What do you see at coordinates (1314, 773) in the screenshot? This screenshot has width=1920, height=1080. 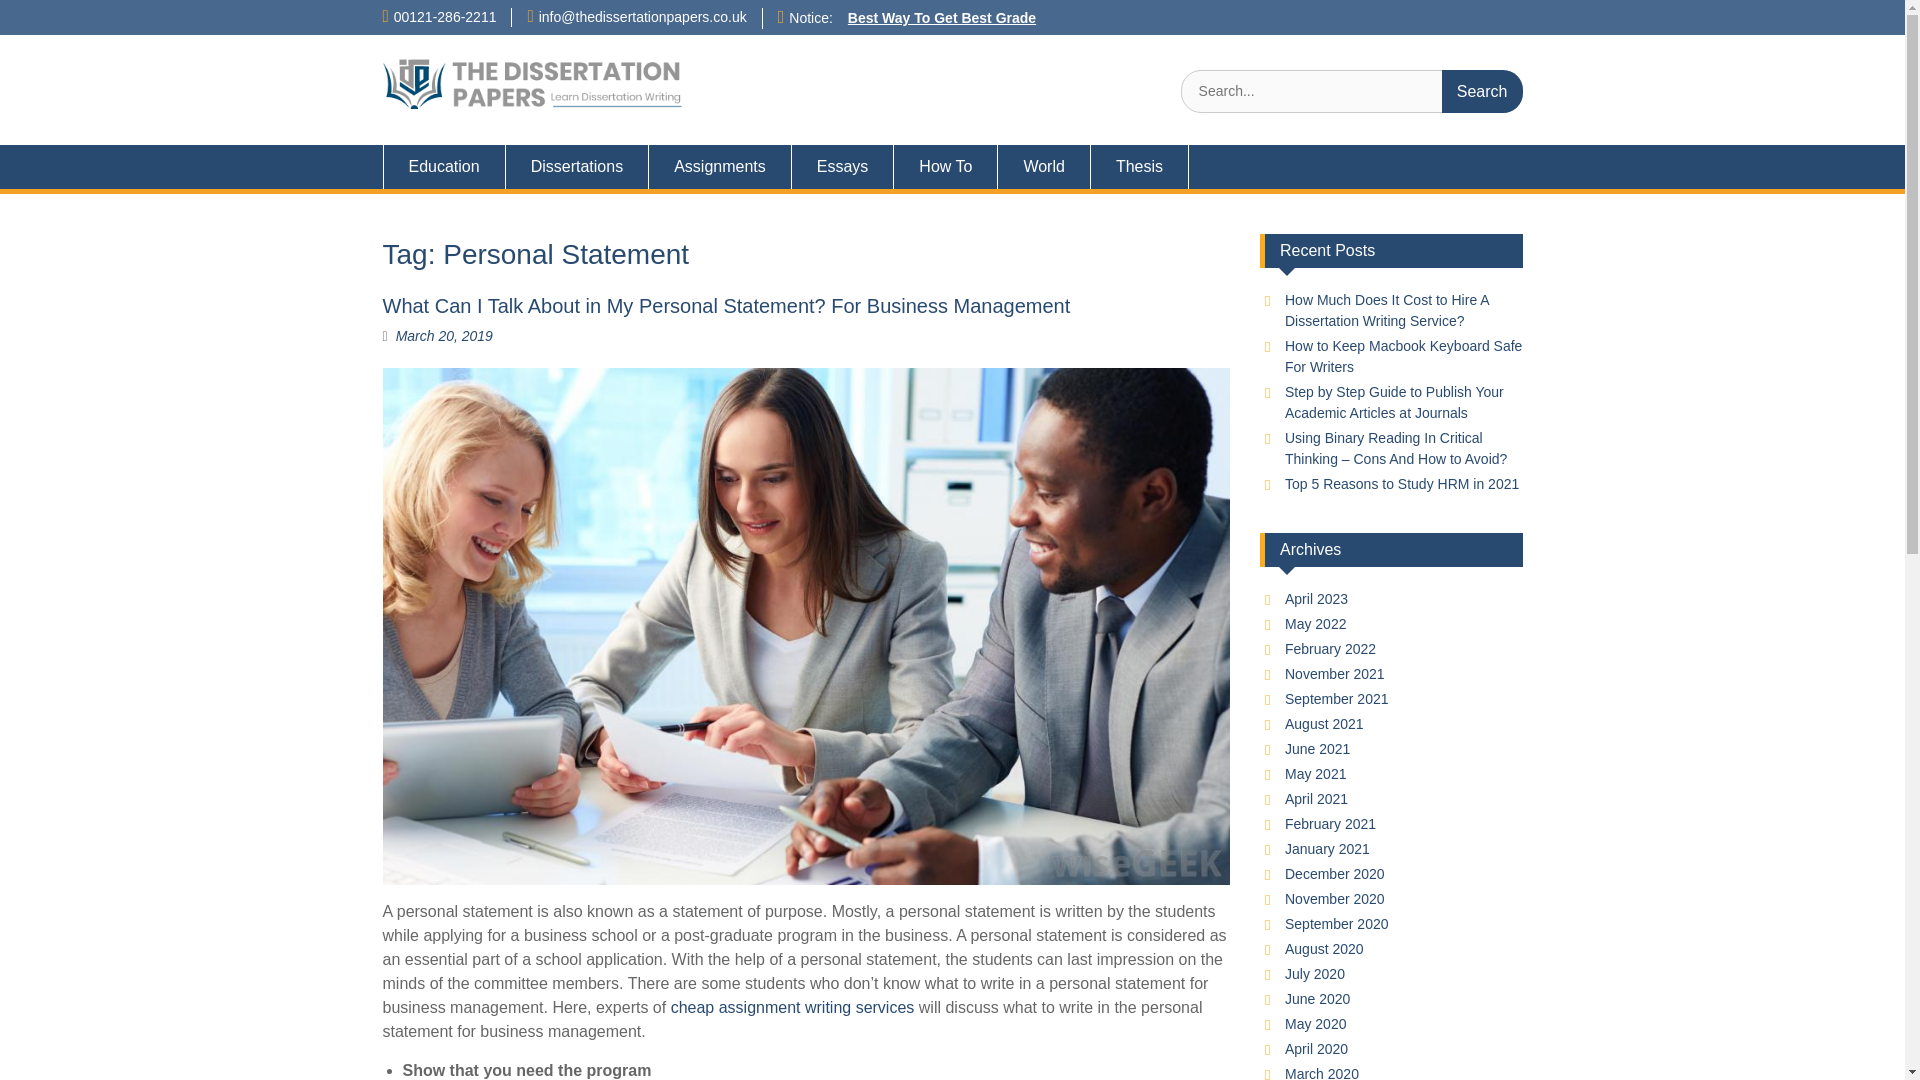 I see `May 2021` at bounding box center [1314, 773].